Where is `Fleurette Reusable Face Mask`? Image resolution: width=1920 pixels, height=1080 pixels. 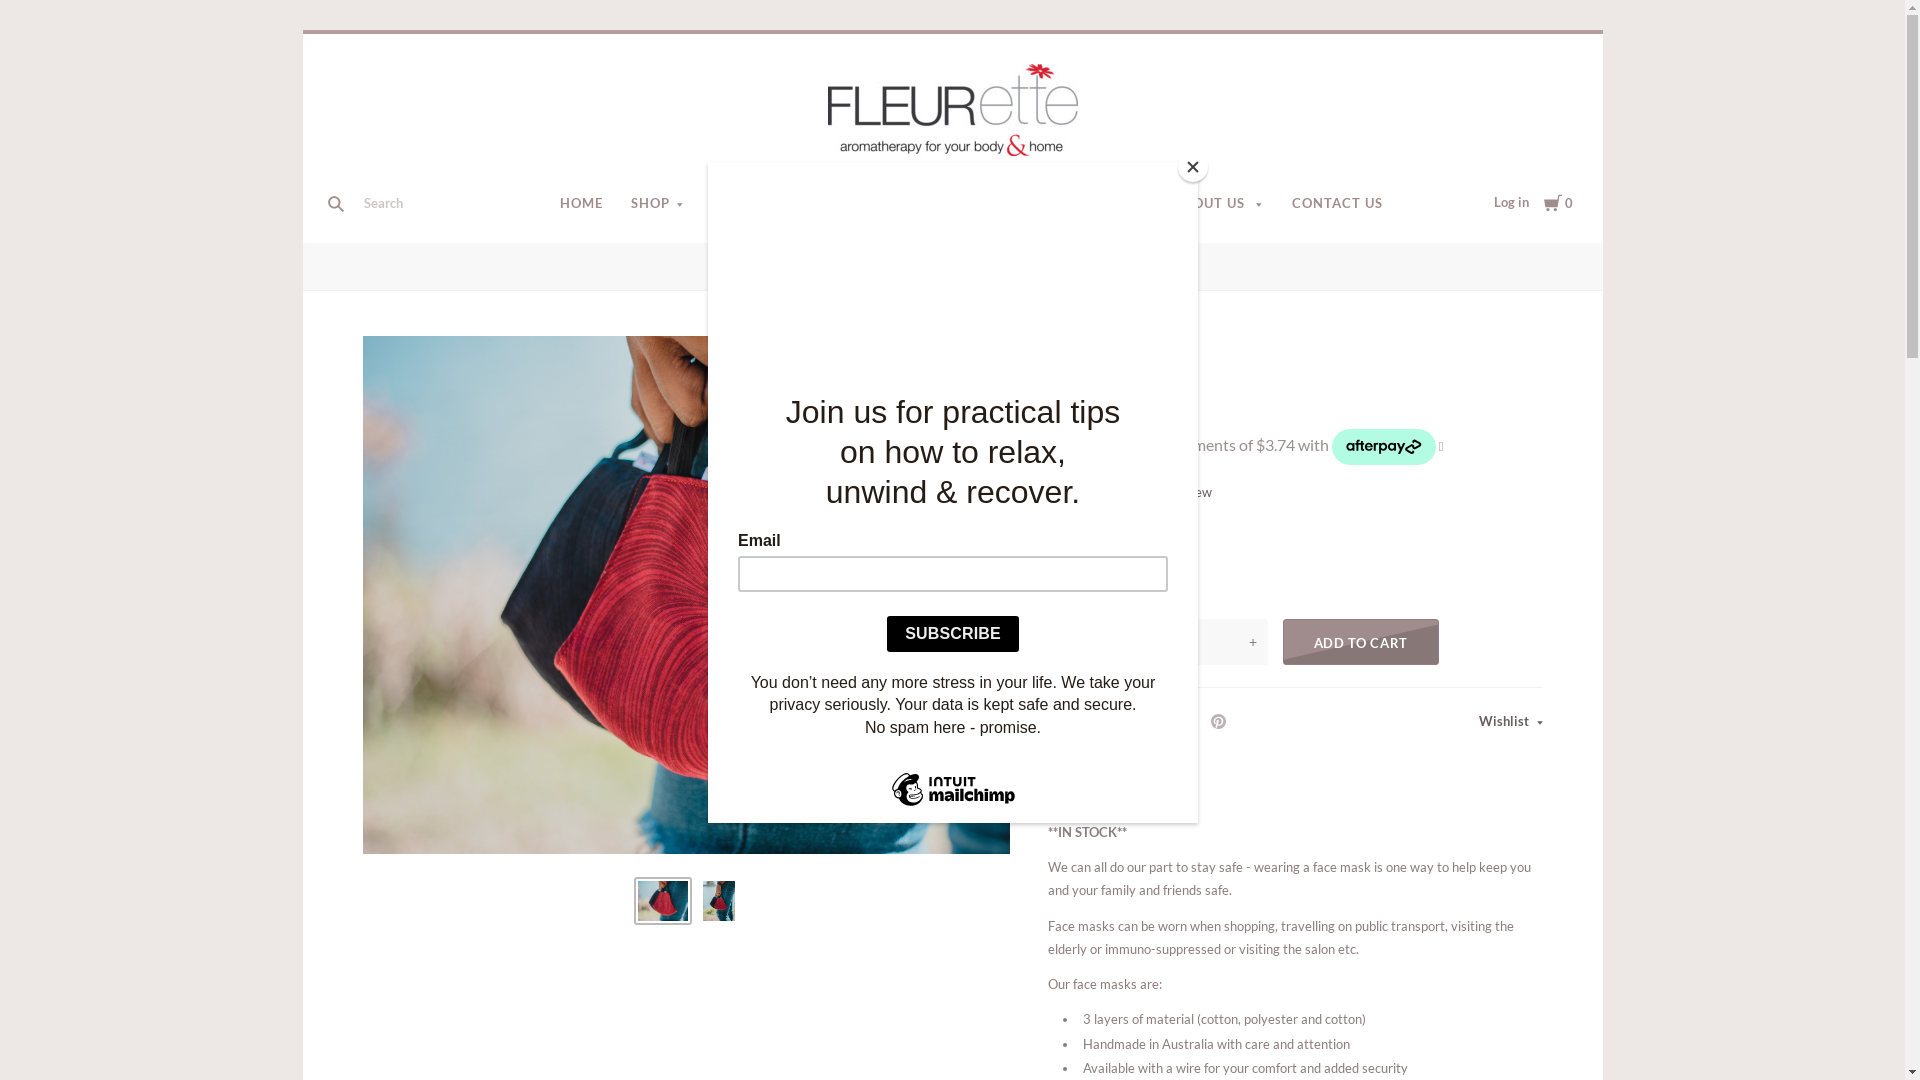
Fleurette Reusable Face Mask is located at coordinates (686, 595).